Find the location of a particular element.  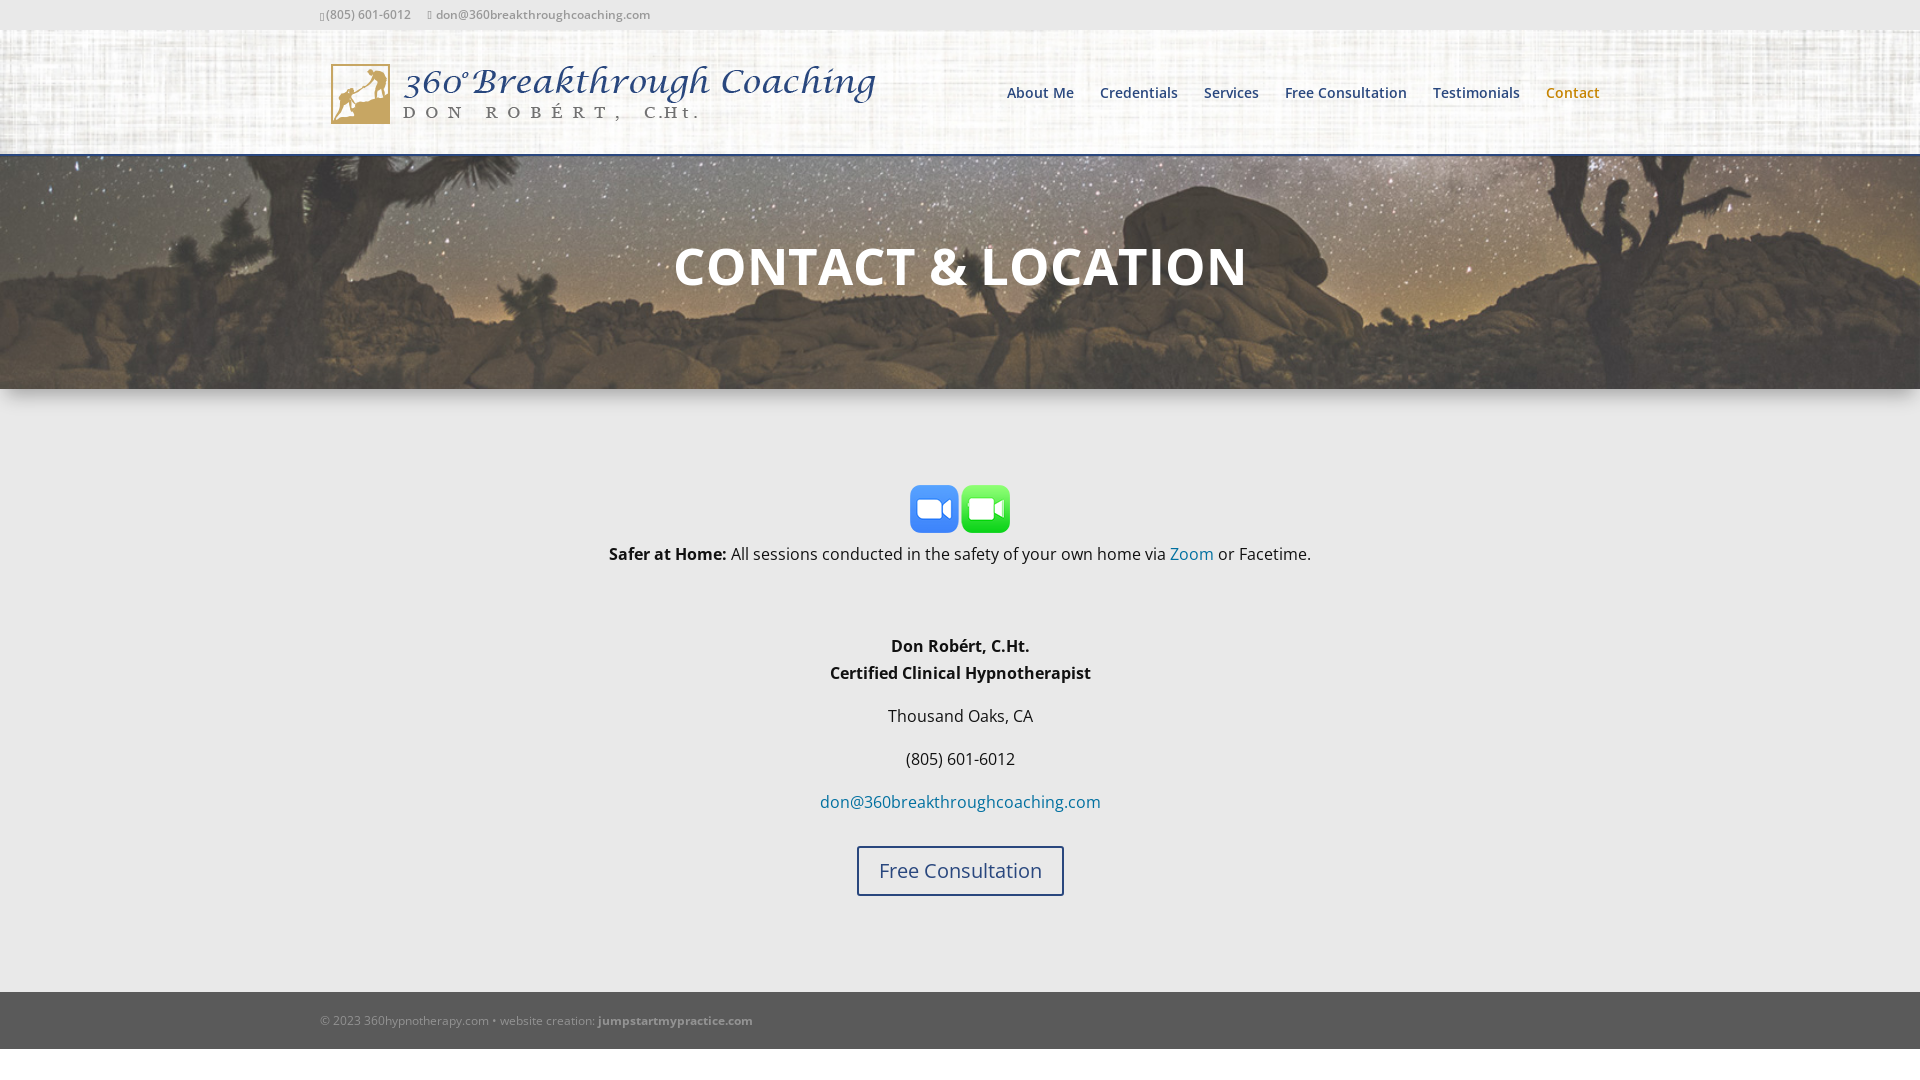

Credentials is located at coordinates (1139, 120).